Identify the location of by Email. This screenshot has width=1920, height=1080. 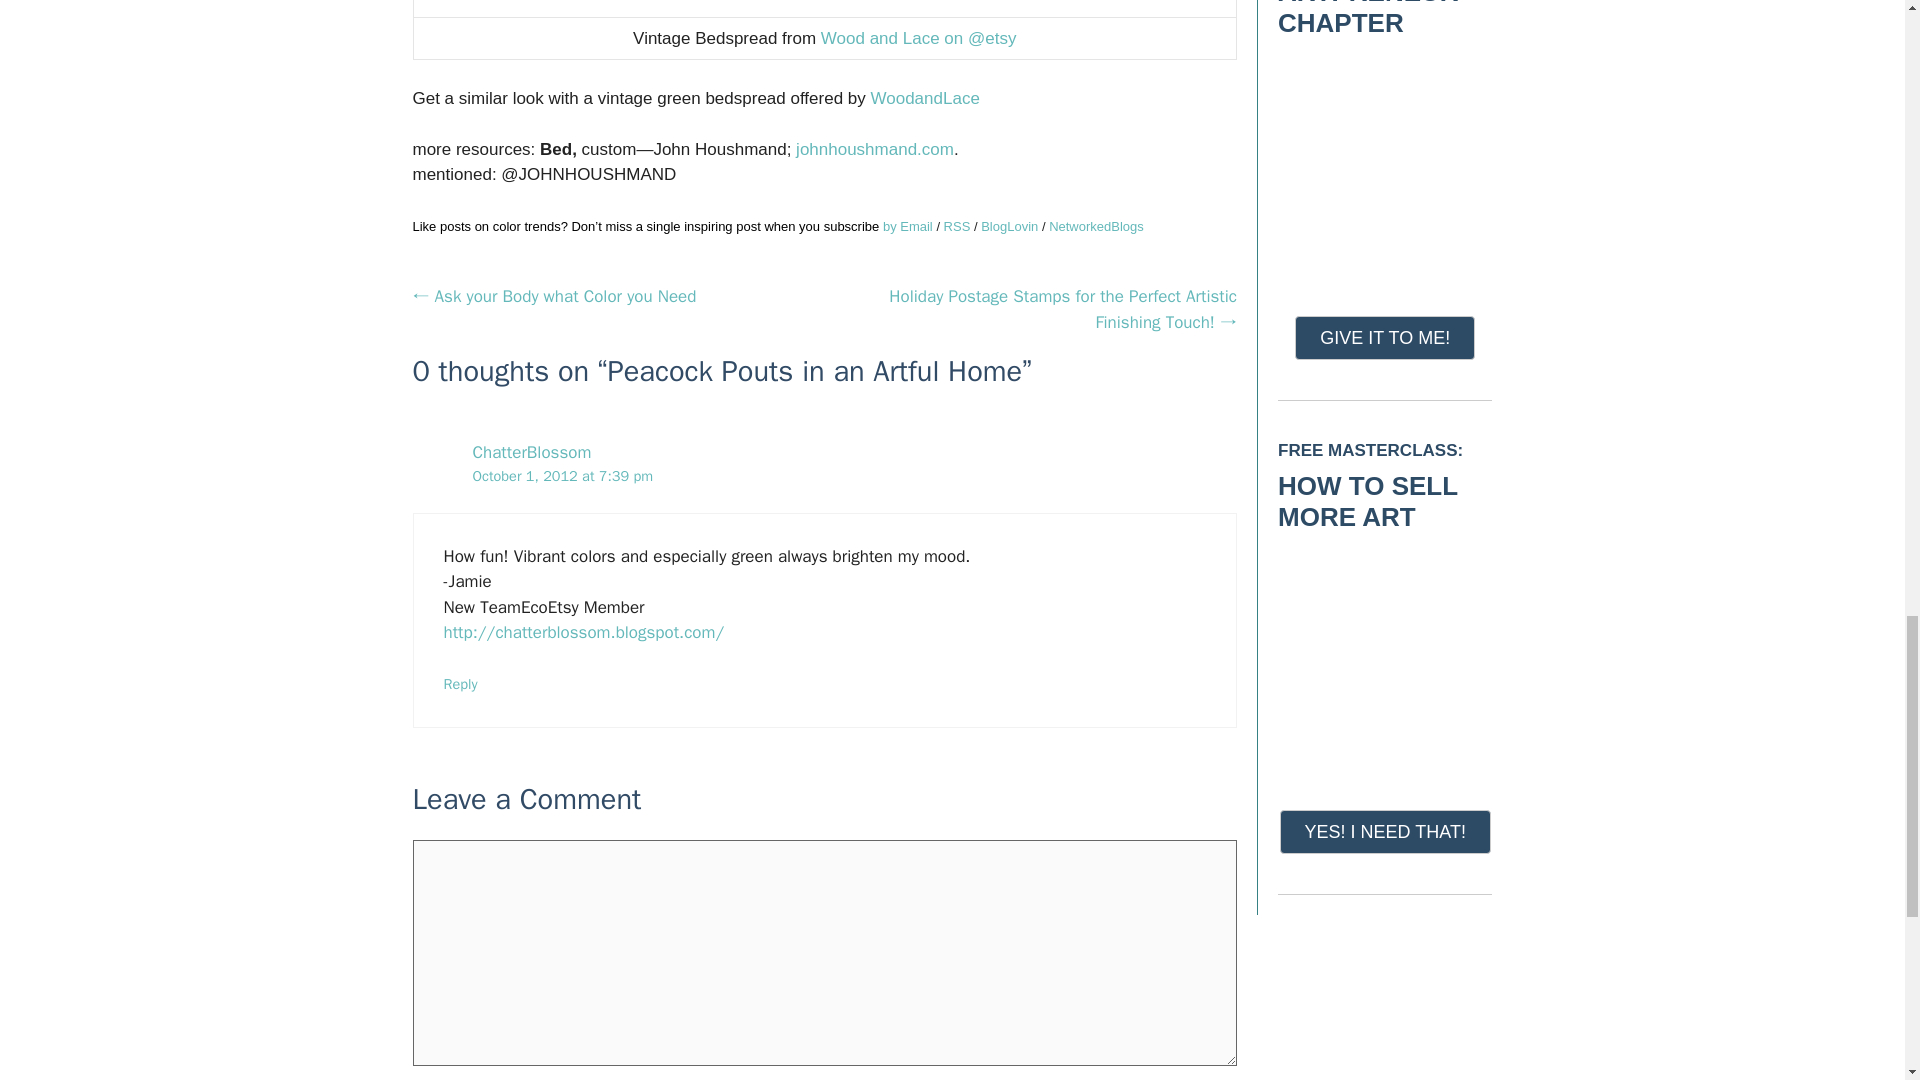
(908, 226).